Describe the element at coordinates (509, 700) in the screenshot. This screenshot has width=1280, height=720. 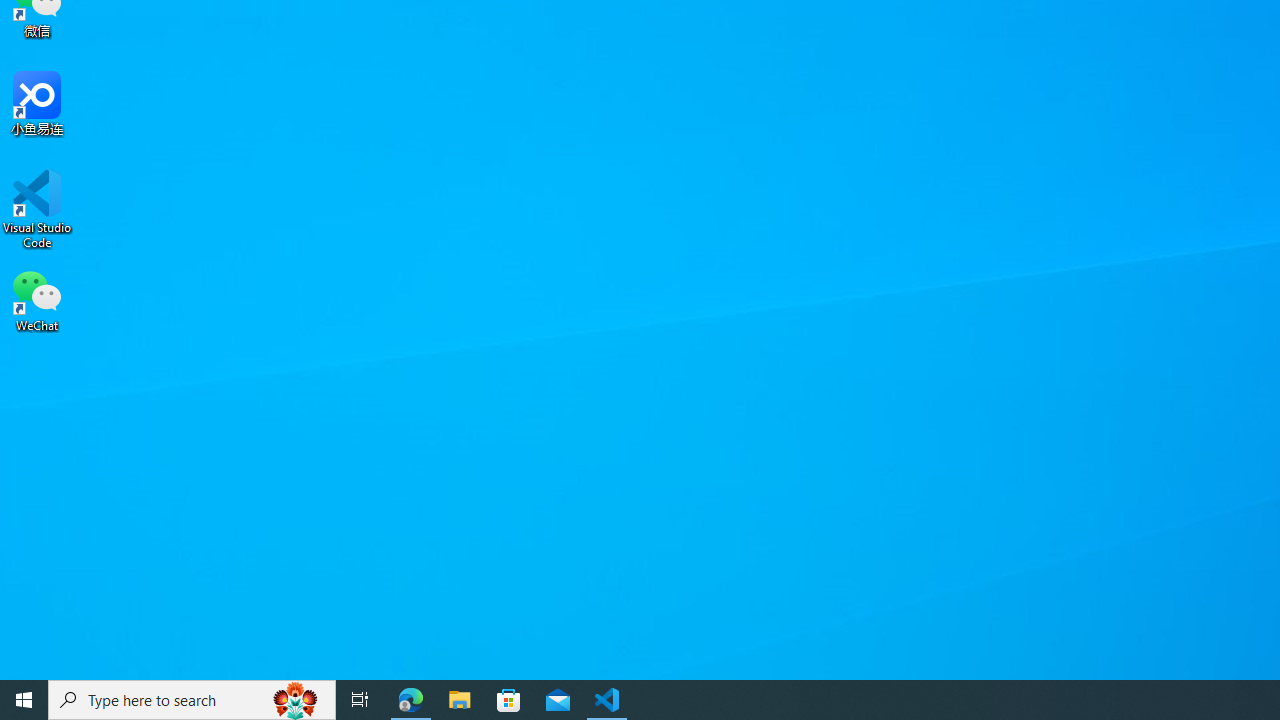
I see `Microsoft Store` at that location.